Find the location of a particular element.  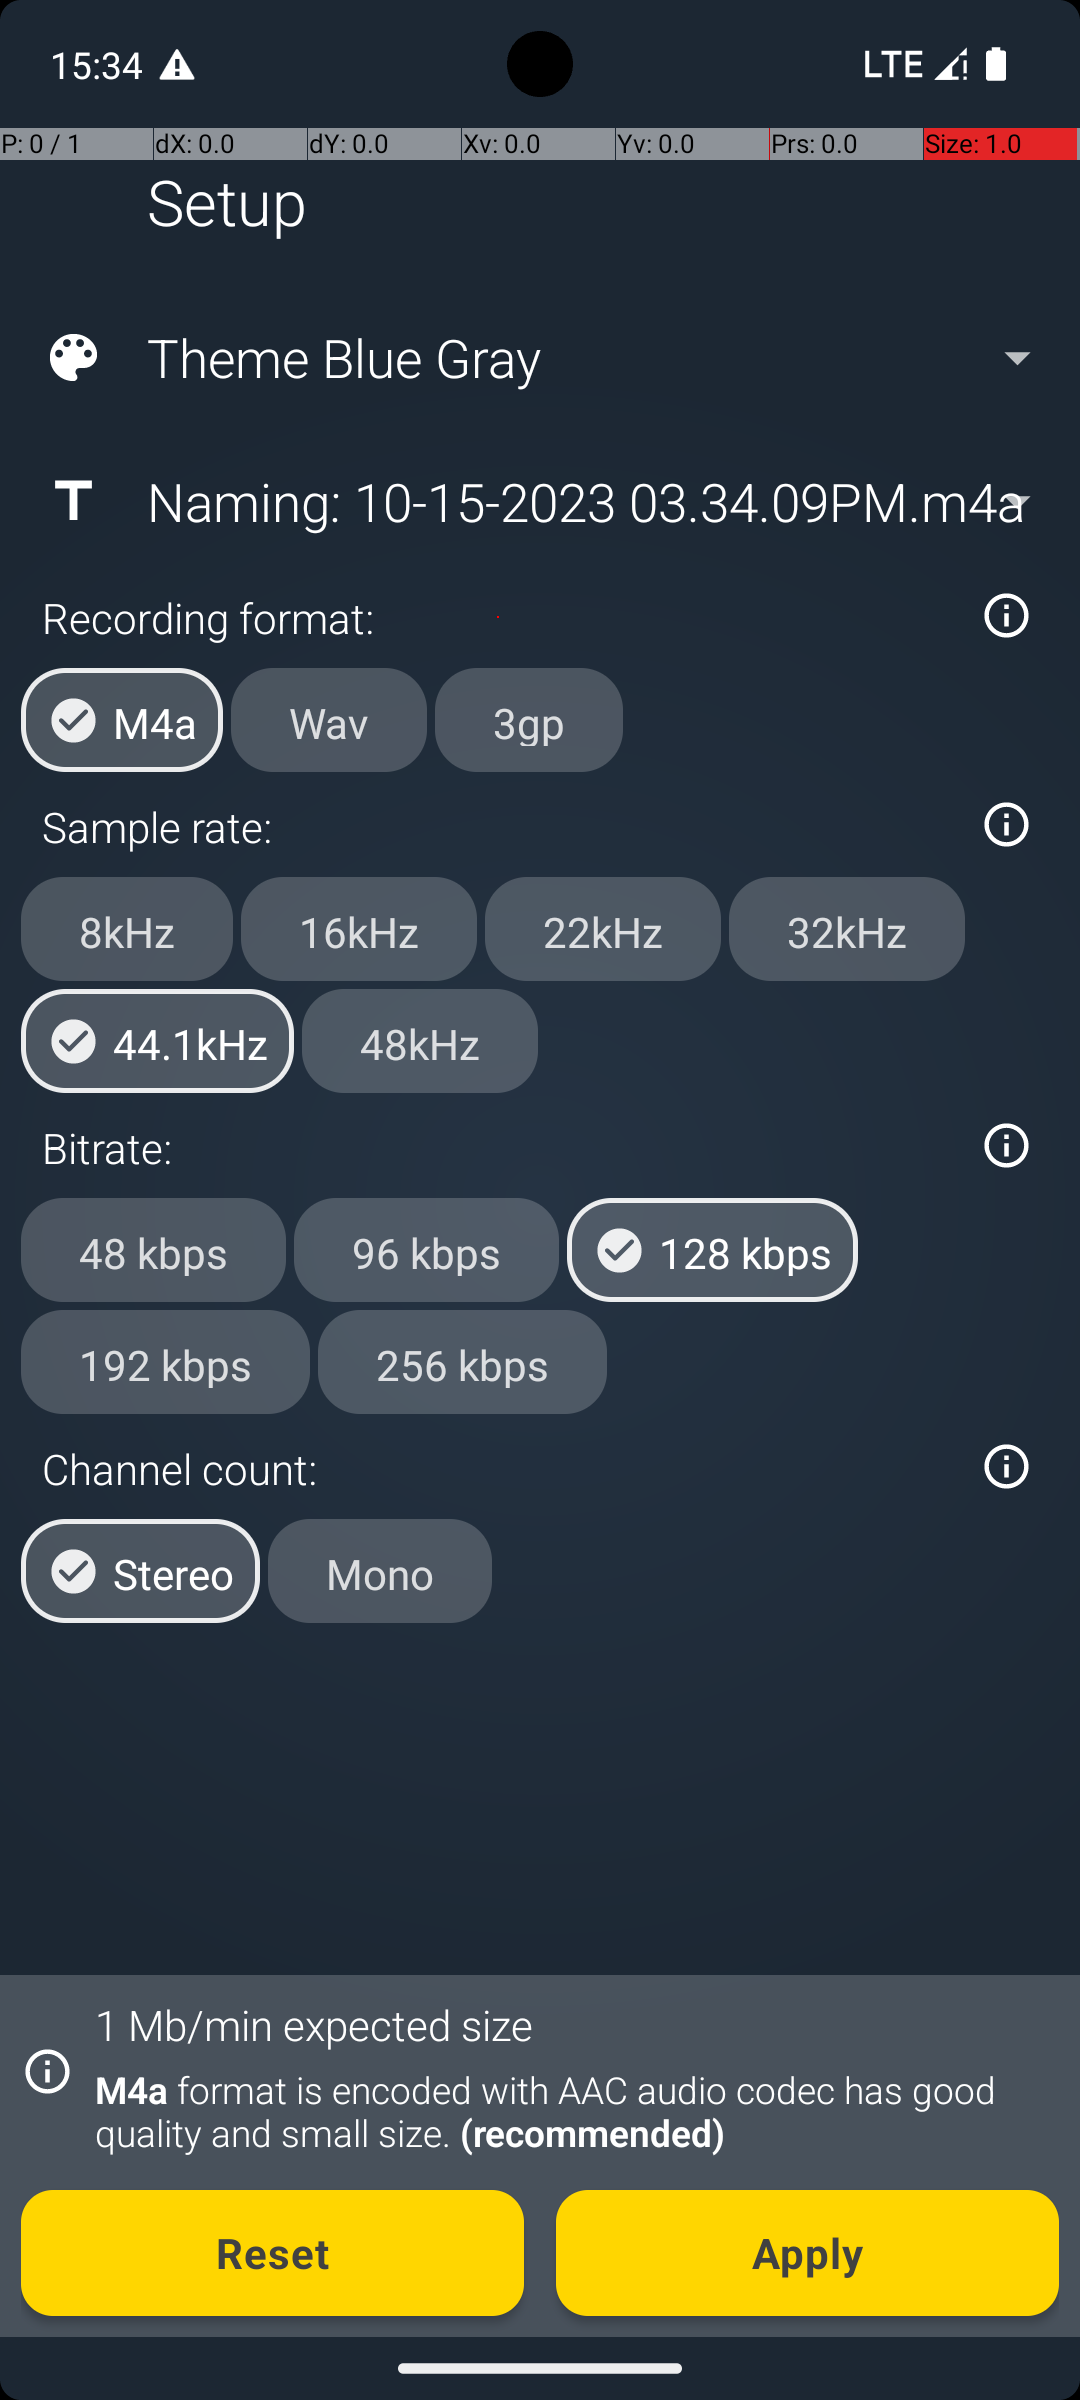

Setup is located at coordinates (227, 202).